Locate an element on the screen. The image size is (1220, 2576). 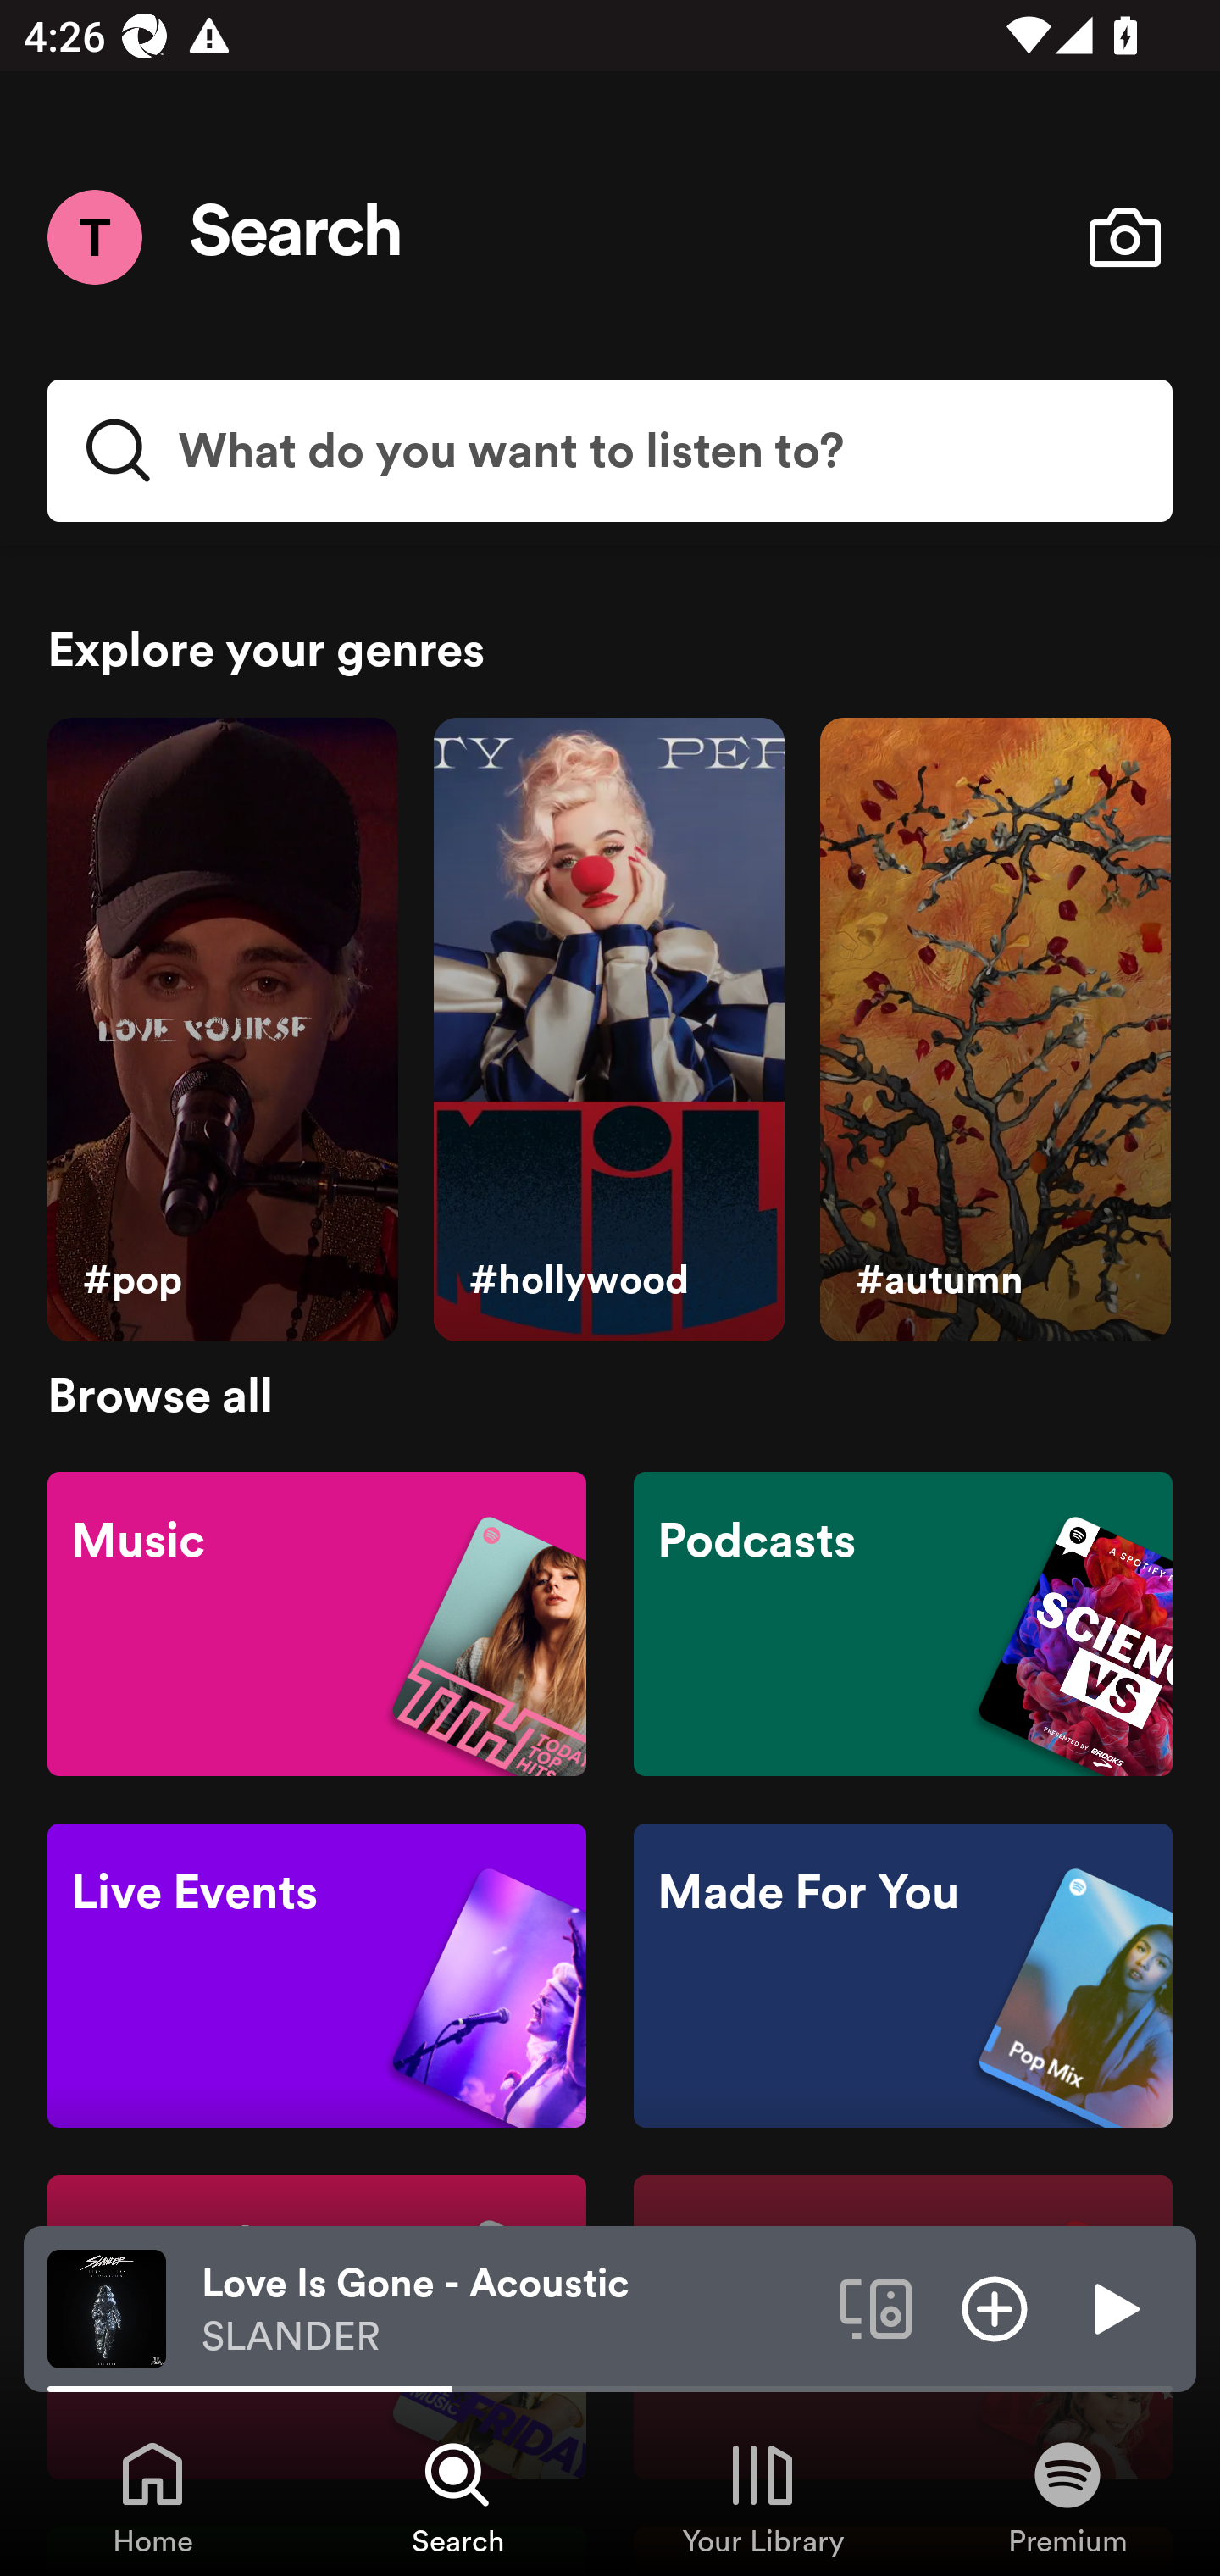
Search, Tab 2 of 4 Search Search is located at coordinates (457, 2496).